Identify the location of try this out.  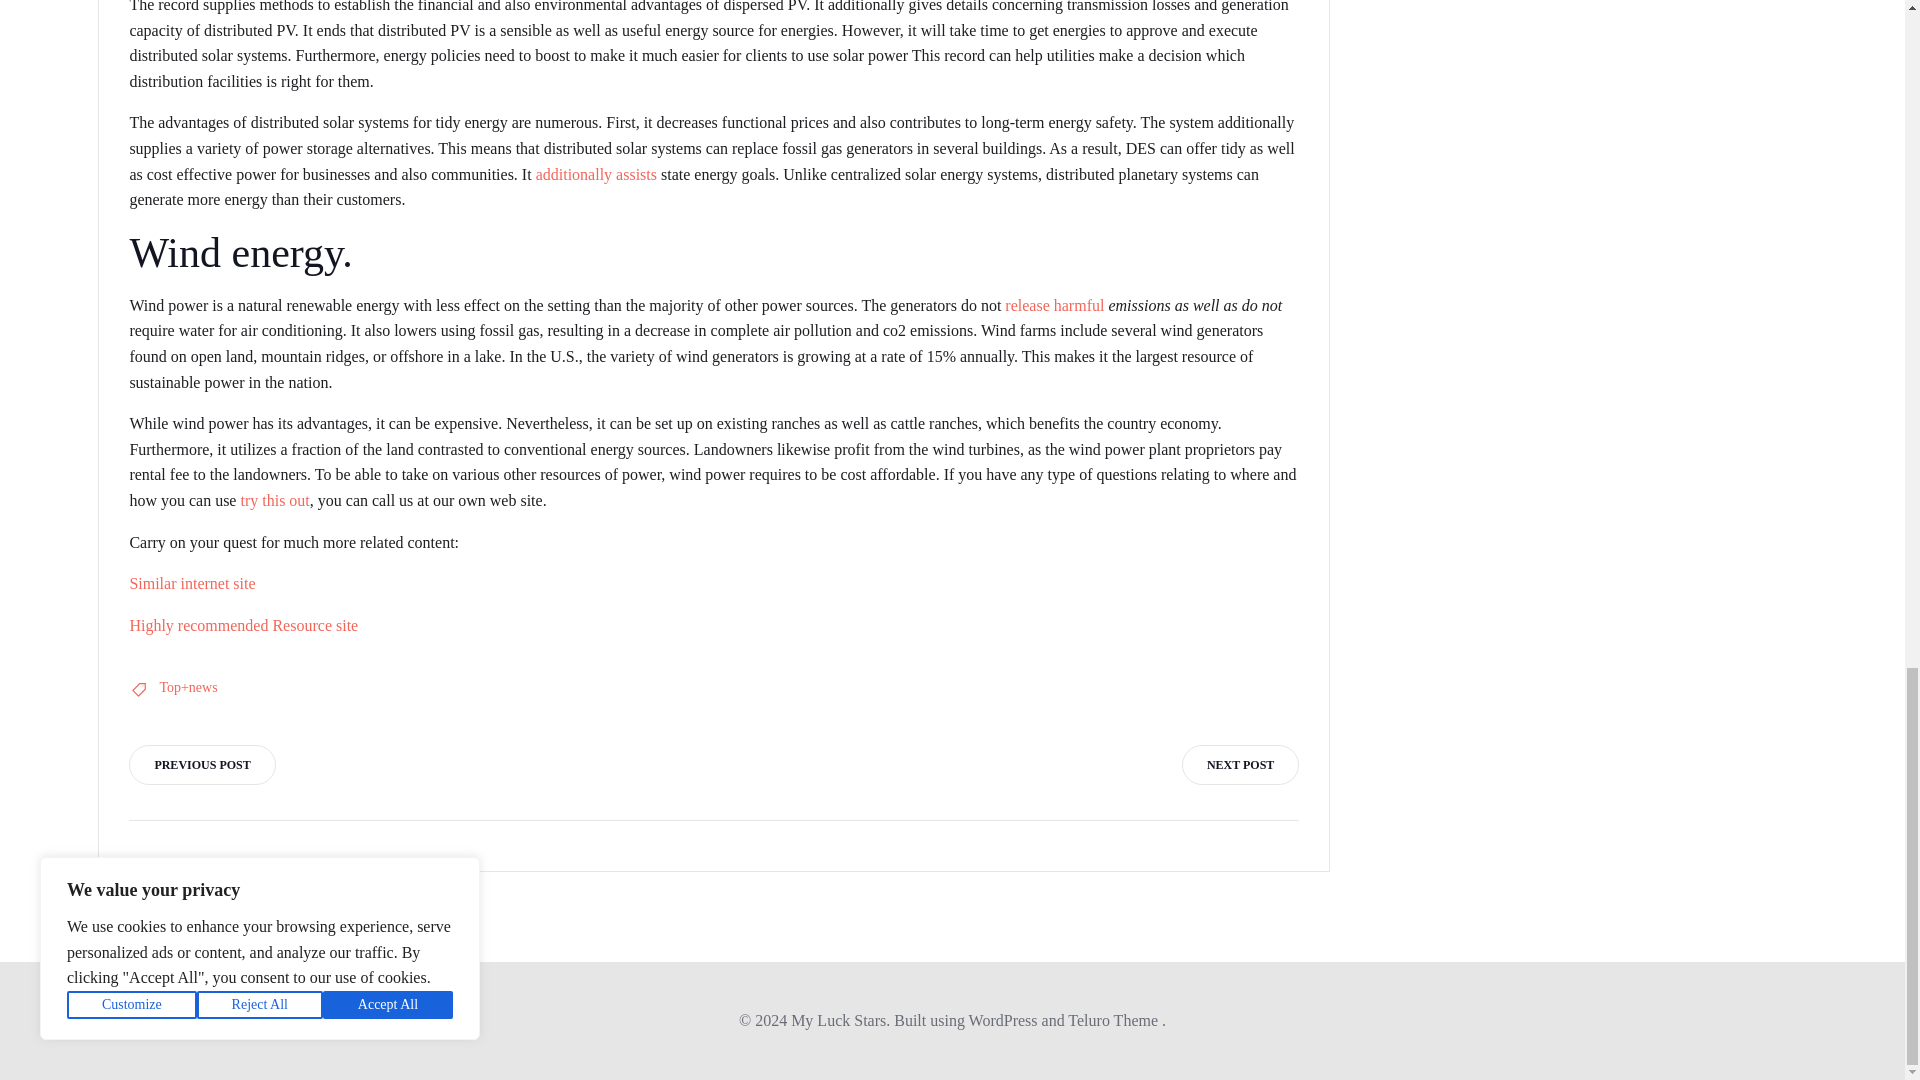
(274, 500).